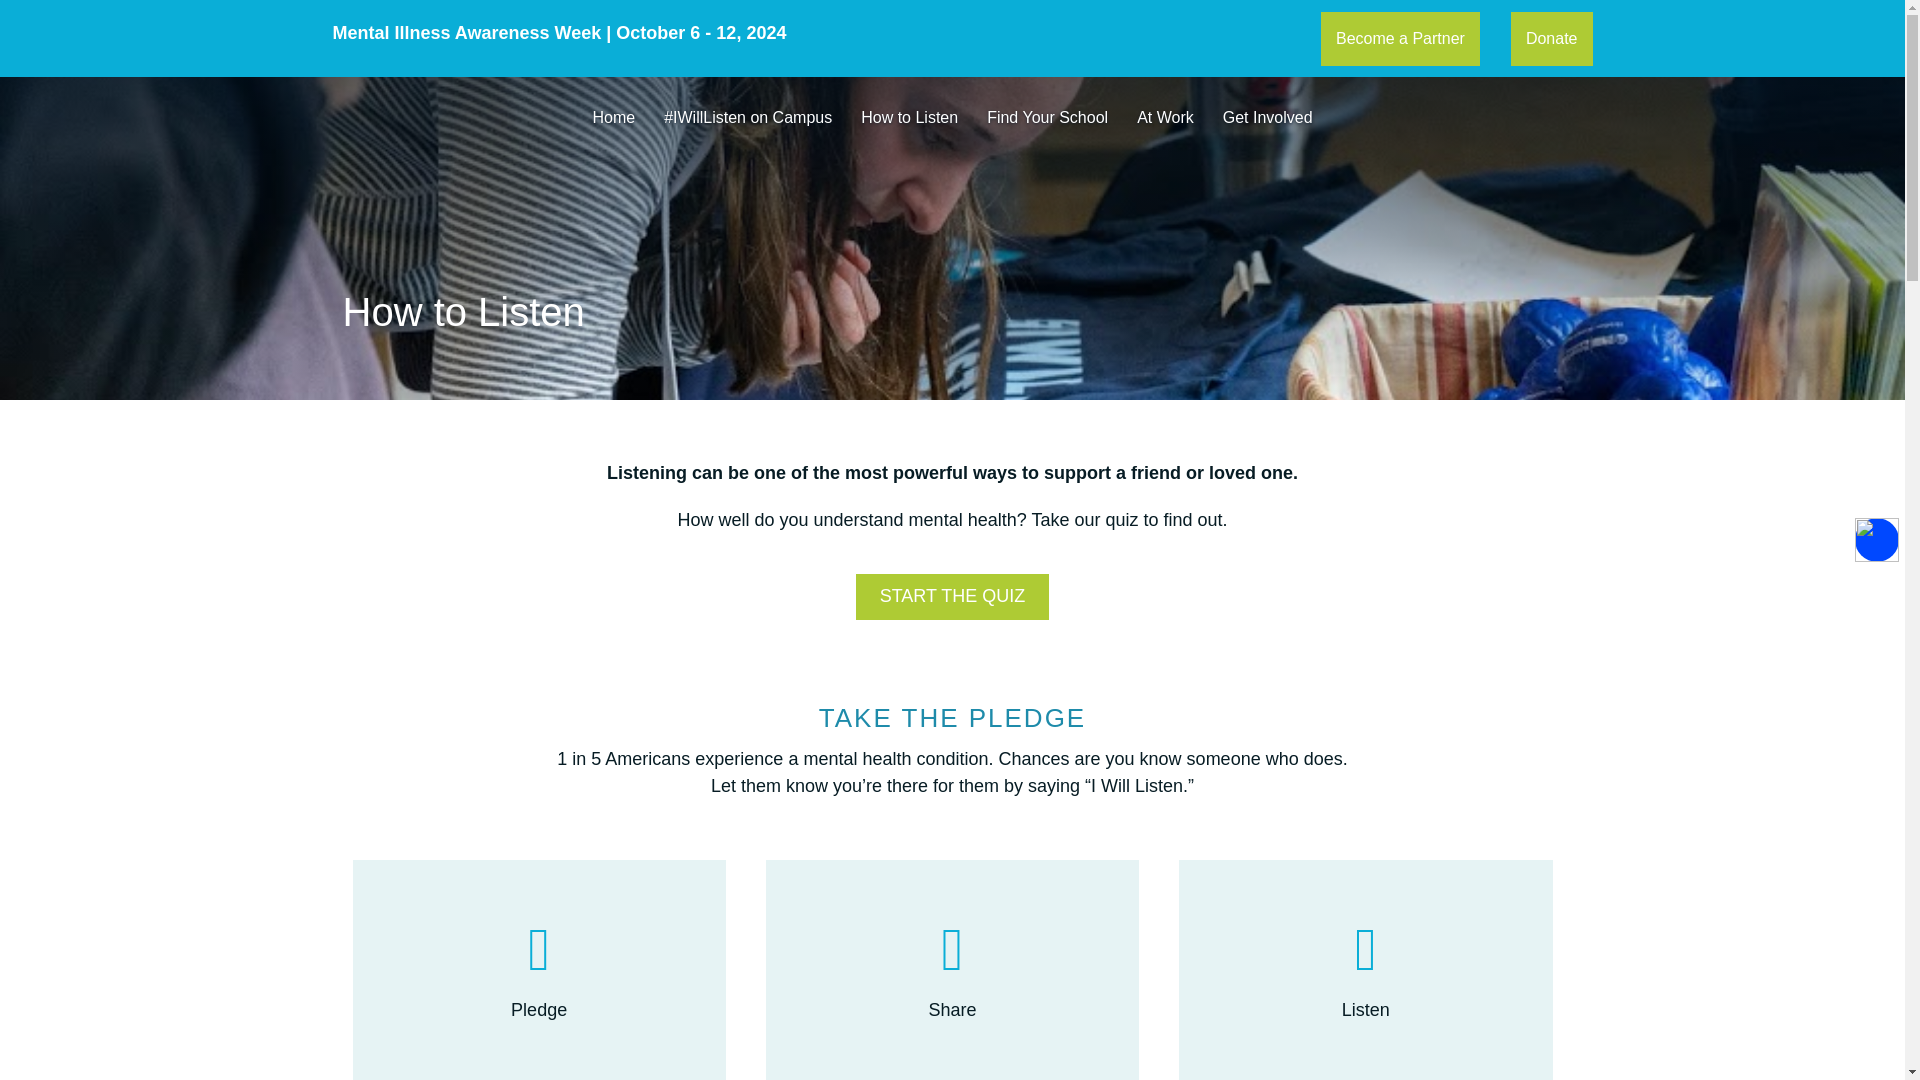 Image resolution: width=1920 pixels, height=1080 pixels. I want to click on Home, so click(612, 117).